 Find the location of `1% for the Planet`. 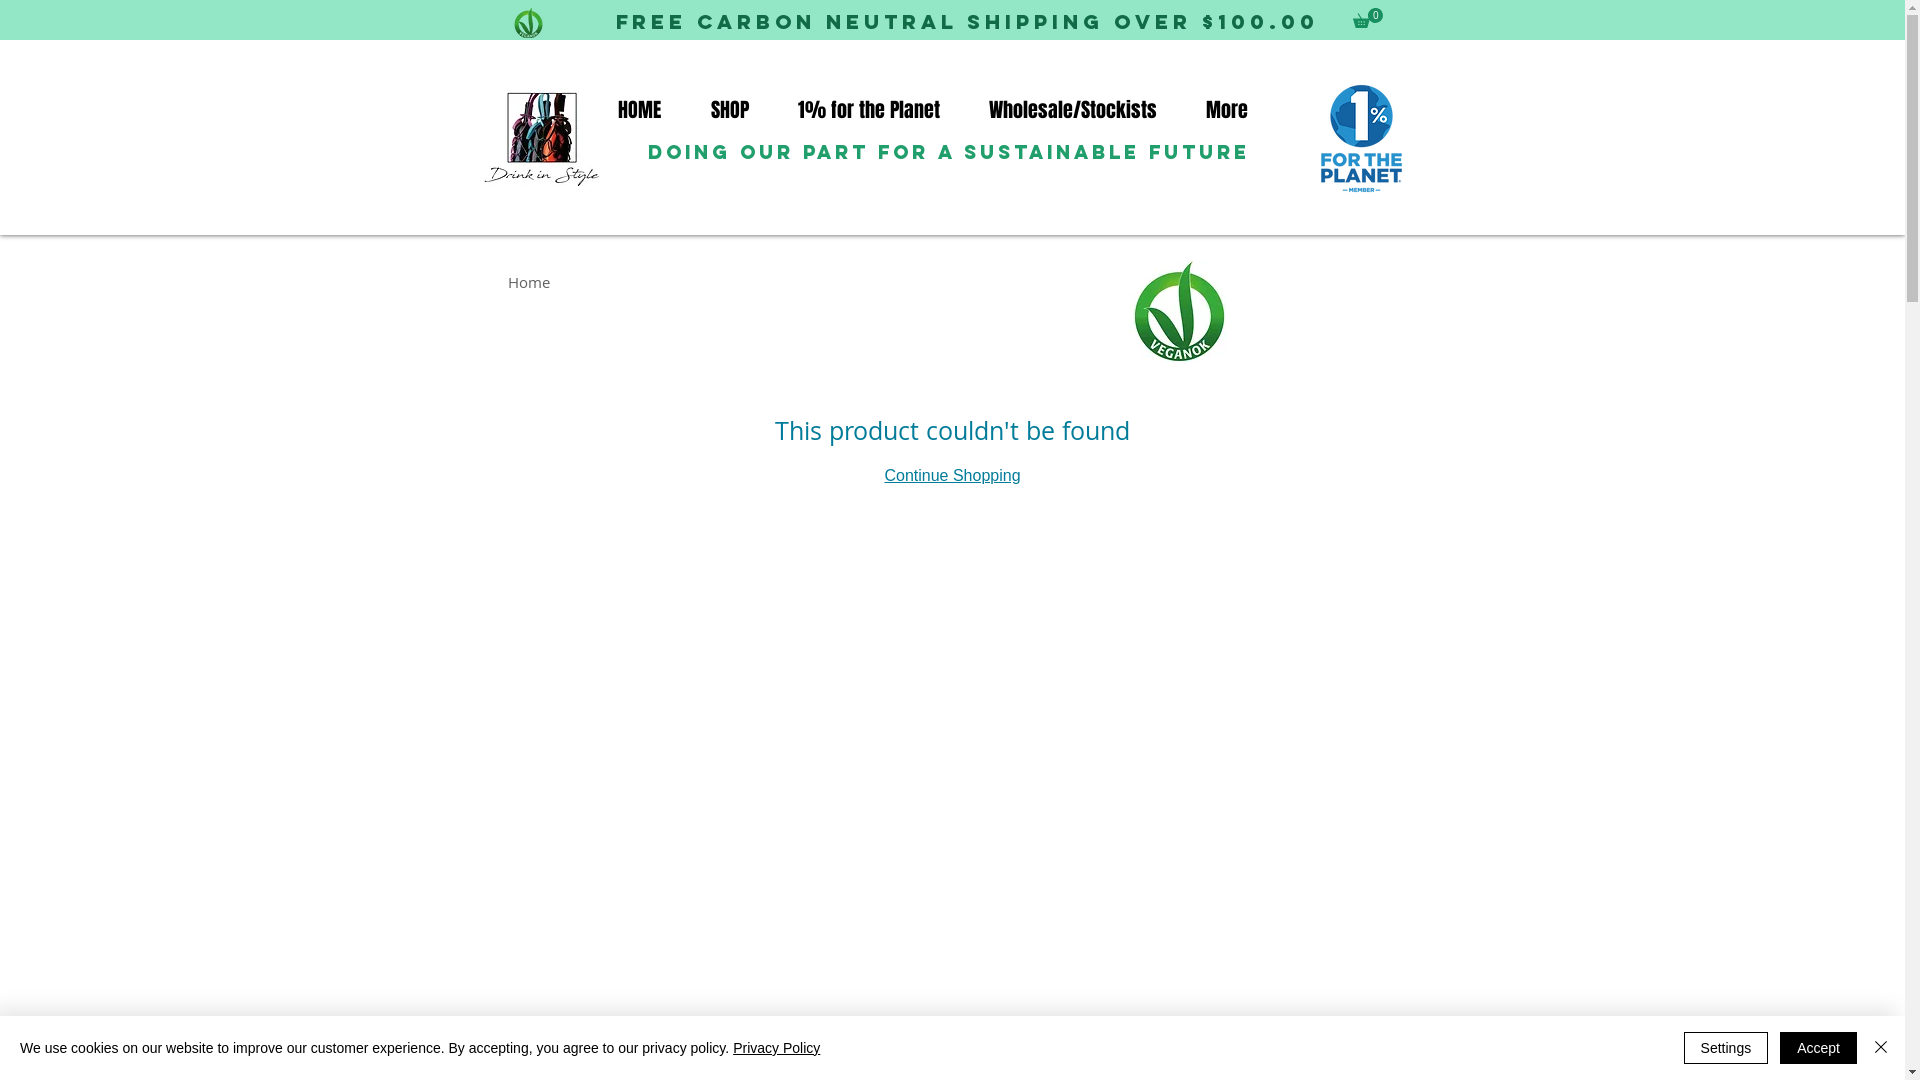

1% for the Planet is located at coordinates (877, 110).